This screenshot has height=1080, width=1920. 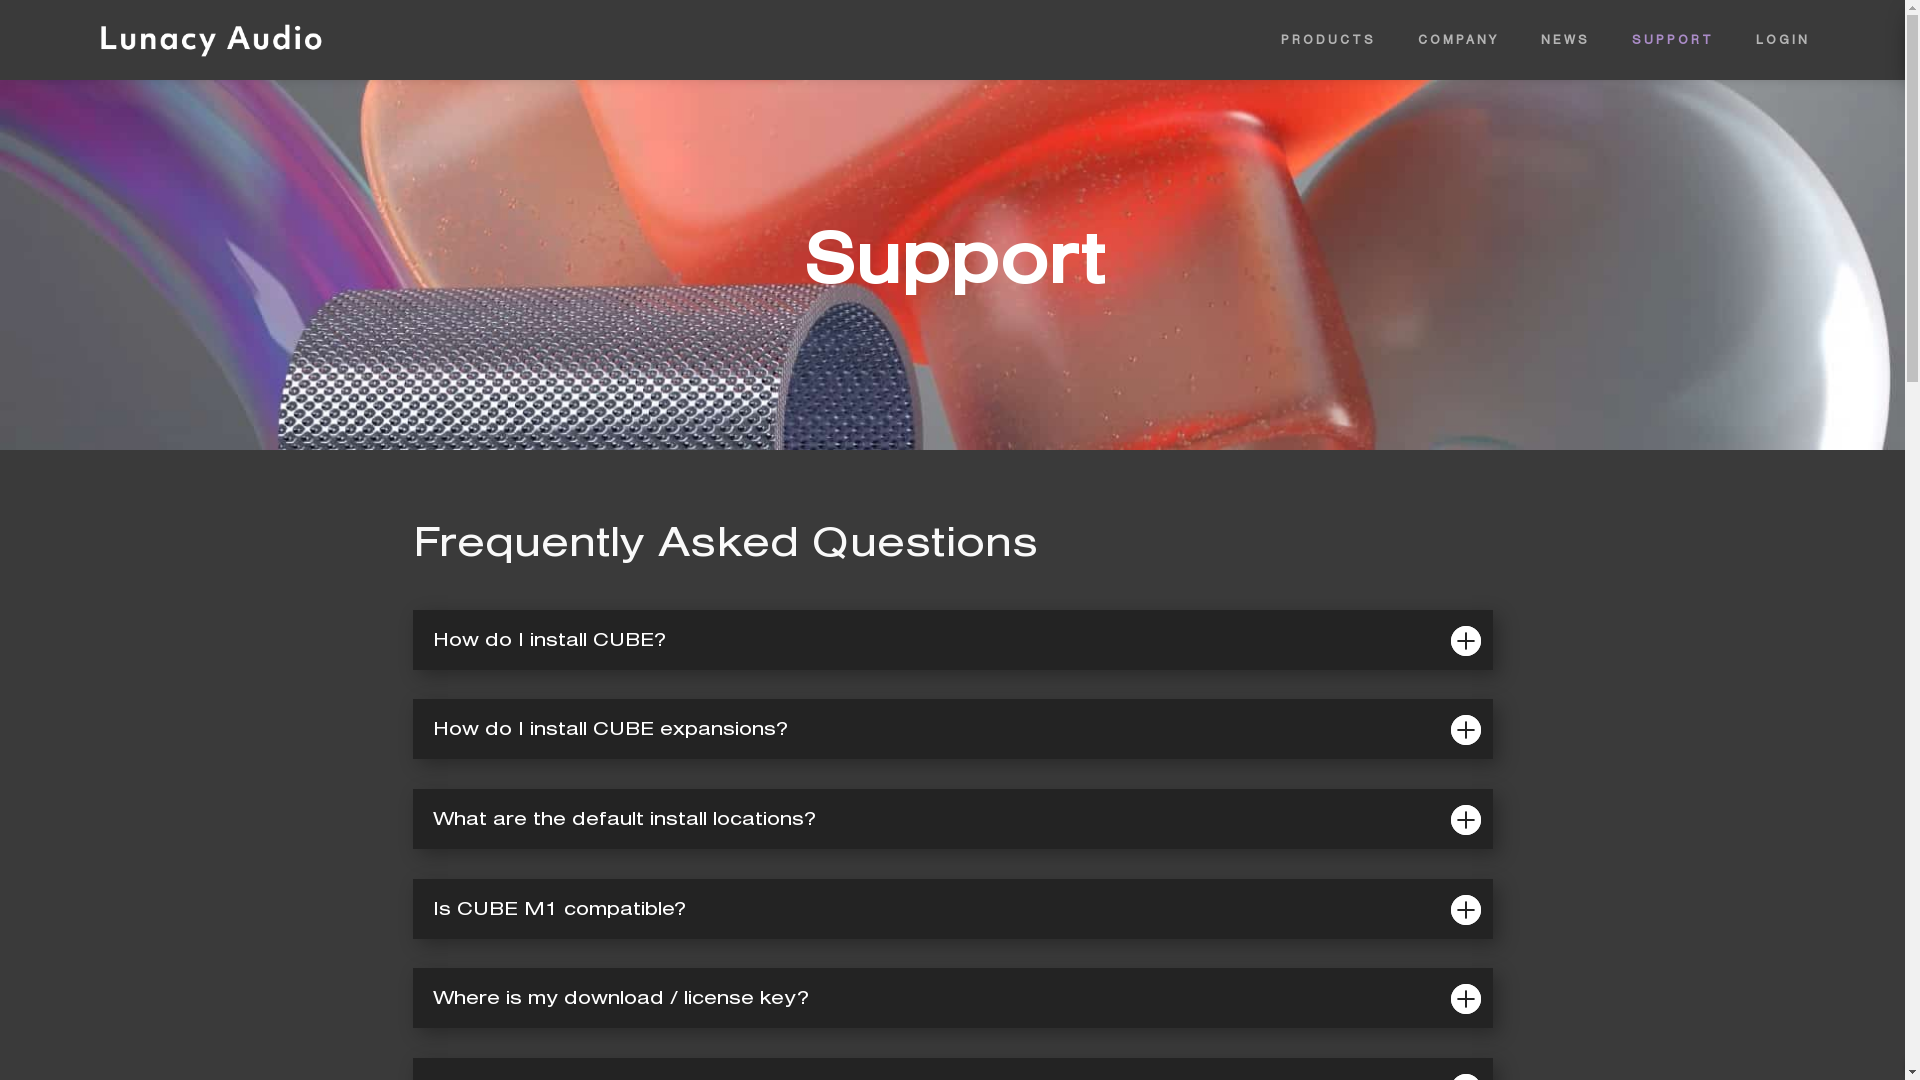 What do you see at coordinates (1328, 40) in the screenshot?
I see `PRODUCTS` at bounding box center [1328, 40].